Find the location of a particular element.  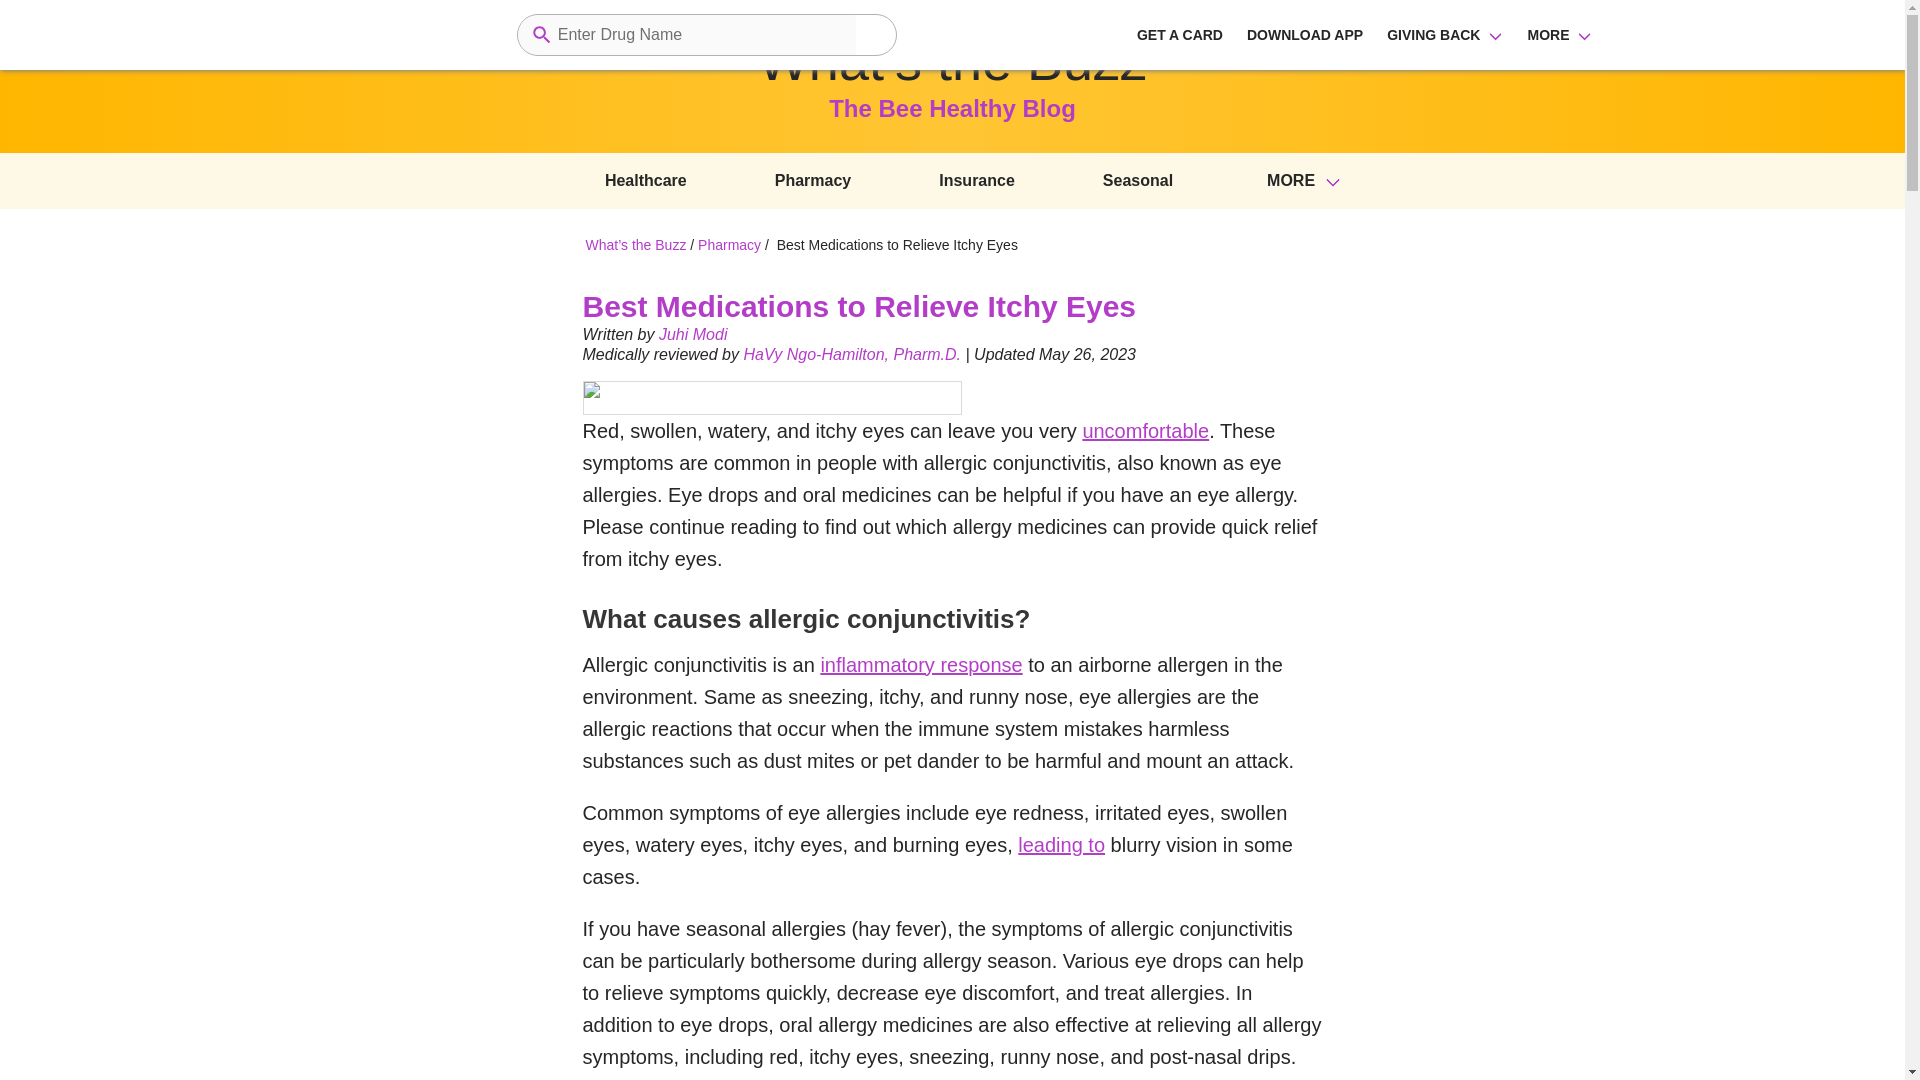

inflammatory response is located at coordinates (920, 665).